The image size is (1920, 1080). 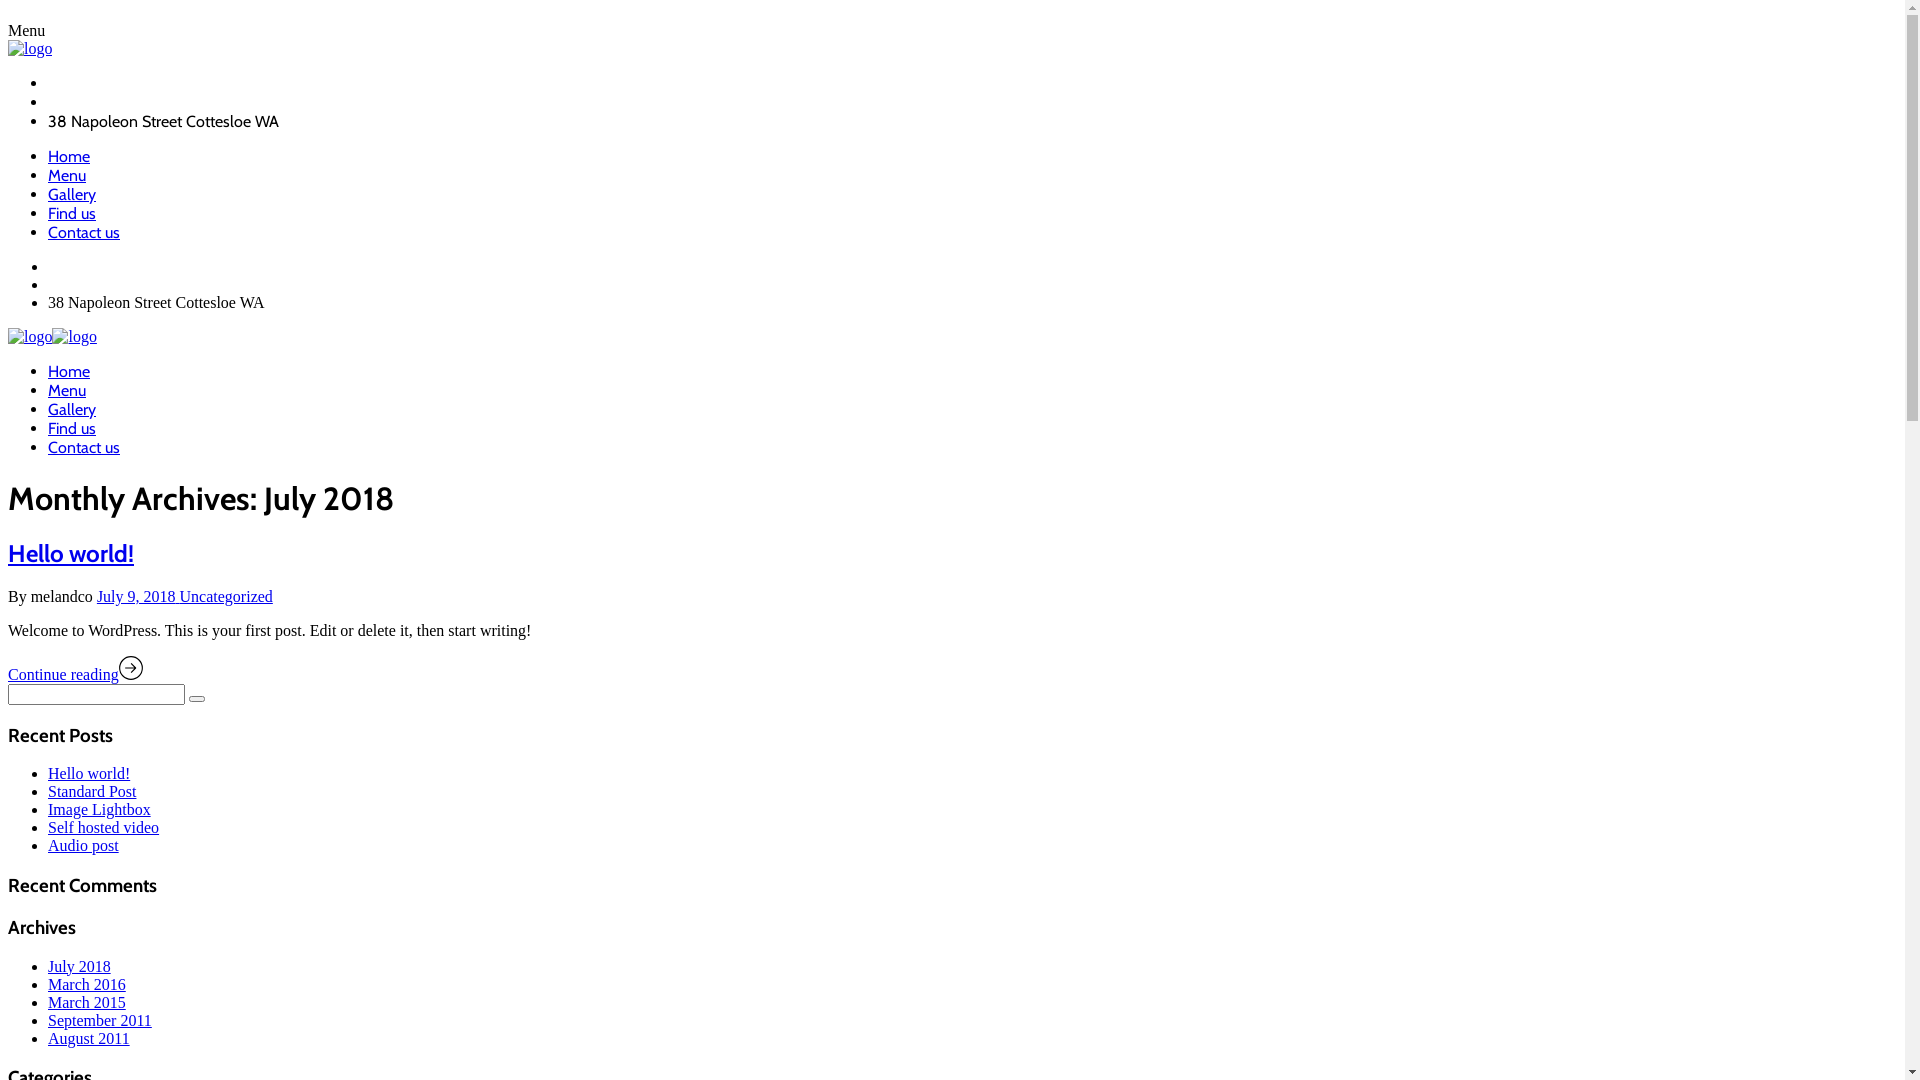 I want to click on Contact us, so click(x=84, y=448).